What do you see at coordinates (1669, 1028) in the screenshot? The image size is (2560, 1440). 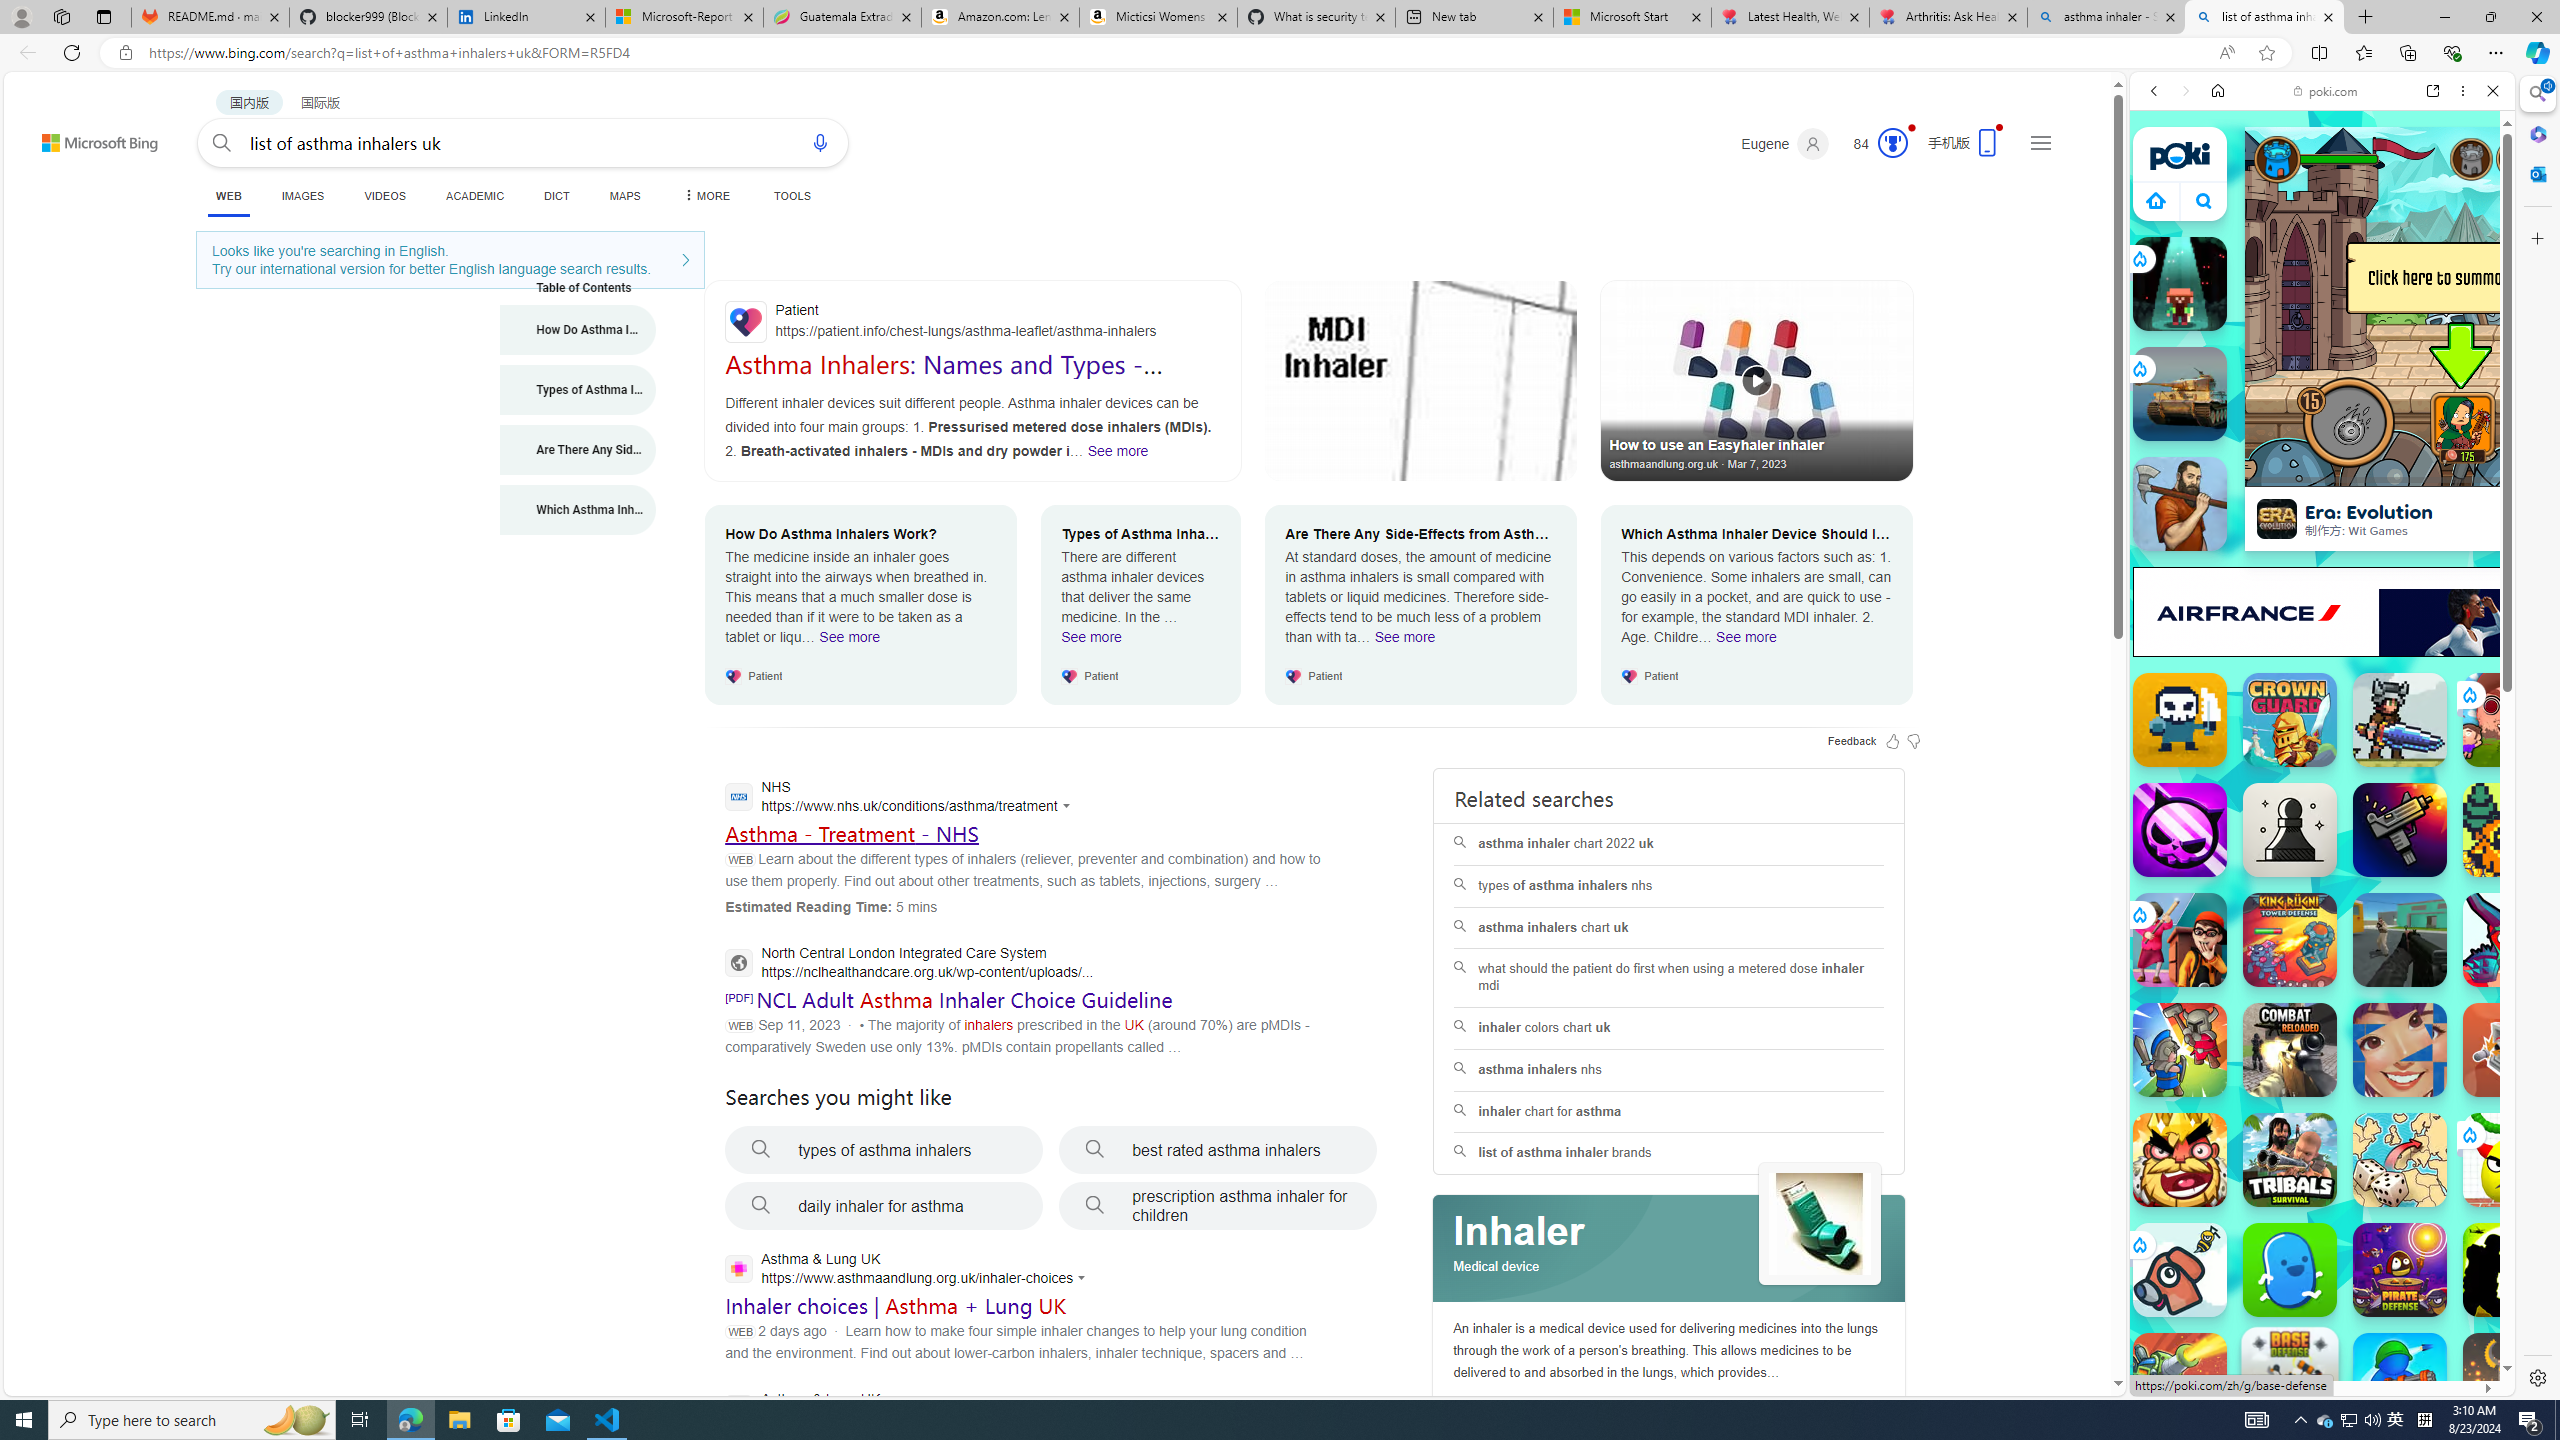 I see `inhaler colors chart uk` at bounding box center [1669, 1028].